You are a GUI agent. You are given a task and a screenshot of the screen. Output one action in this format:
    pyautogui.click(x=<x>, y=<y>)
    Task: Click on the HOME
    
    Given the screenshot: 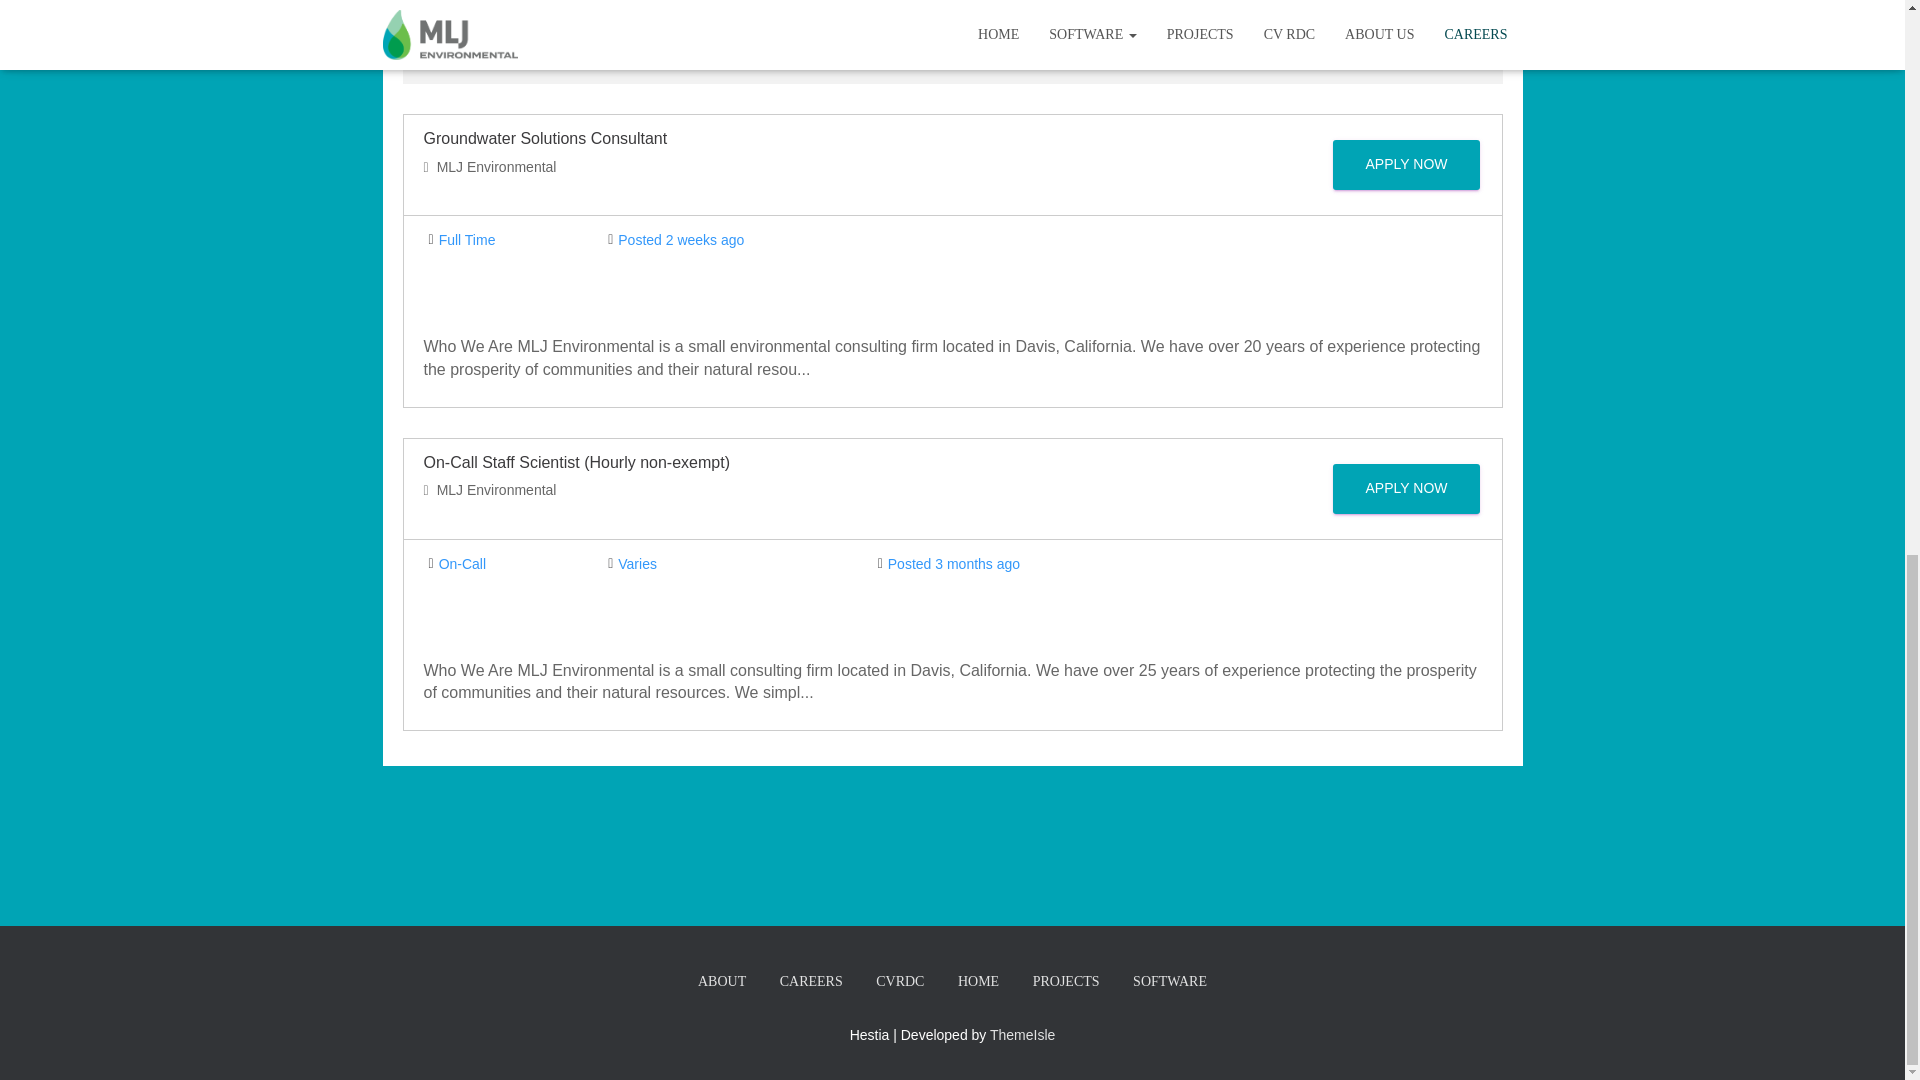 What is the action you would take?
    pyautogui.click(x=978, y=982)
    